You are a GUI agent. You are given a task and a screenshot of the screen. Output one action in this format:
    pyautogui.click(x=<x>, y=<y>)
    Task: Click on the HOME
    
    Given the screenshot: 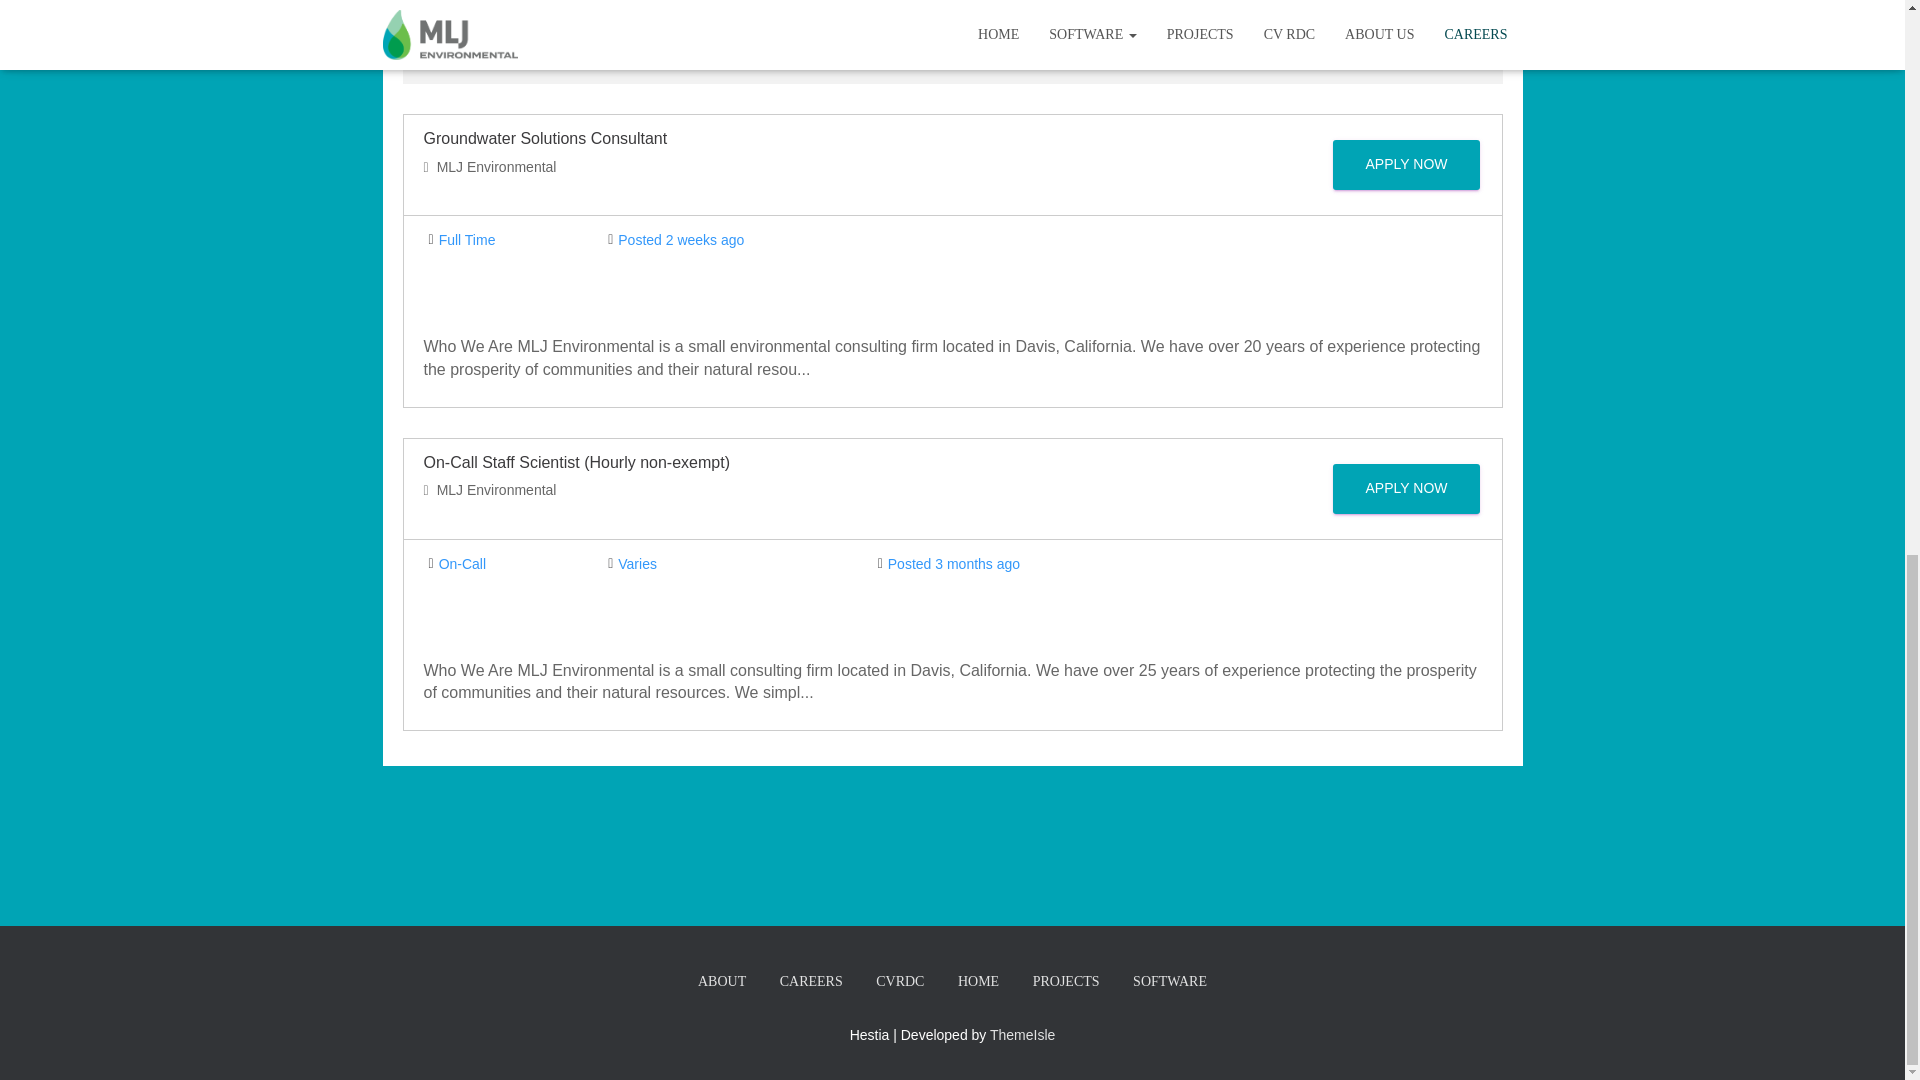 What is the action you would take?
    pyautogui.click(x=978, y=982)
    